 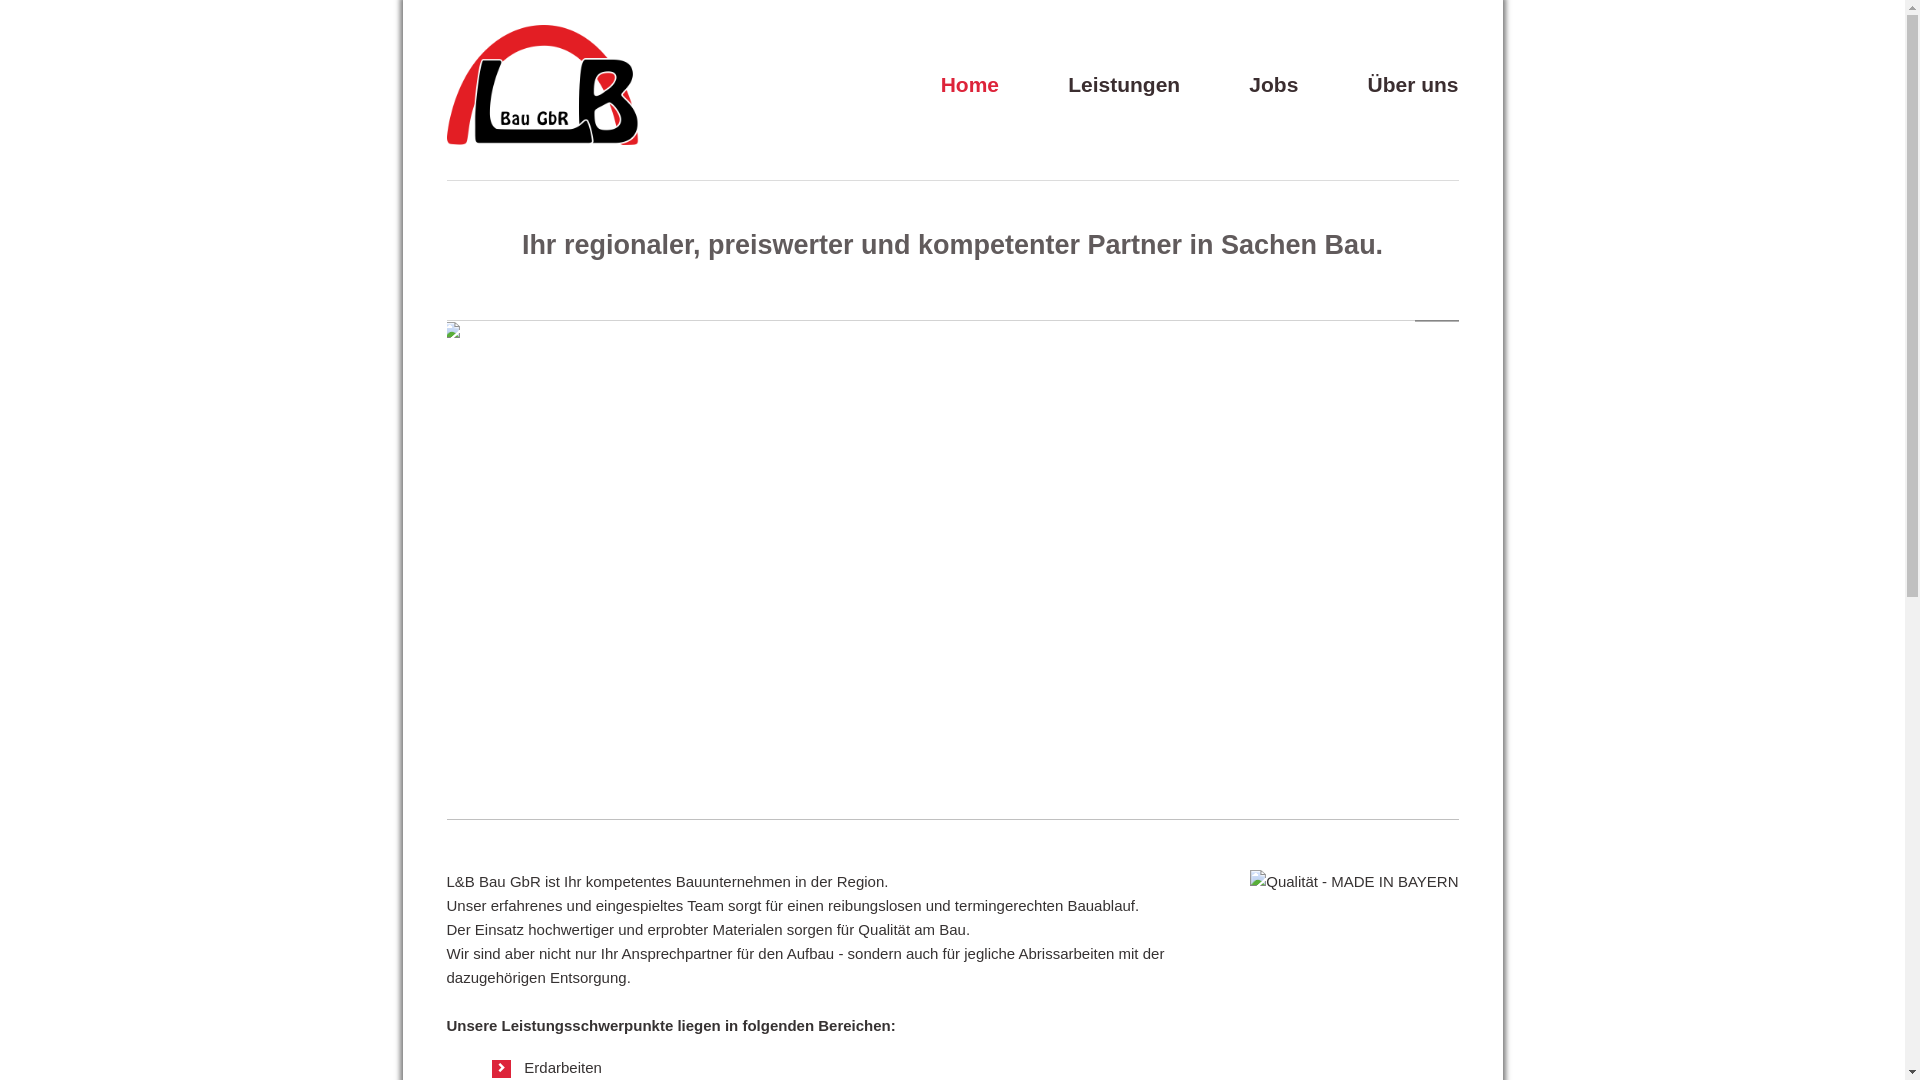 I want to click on Leistungen, so click(x=1124, y=85).